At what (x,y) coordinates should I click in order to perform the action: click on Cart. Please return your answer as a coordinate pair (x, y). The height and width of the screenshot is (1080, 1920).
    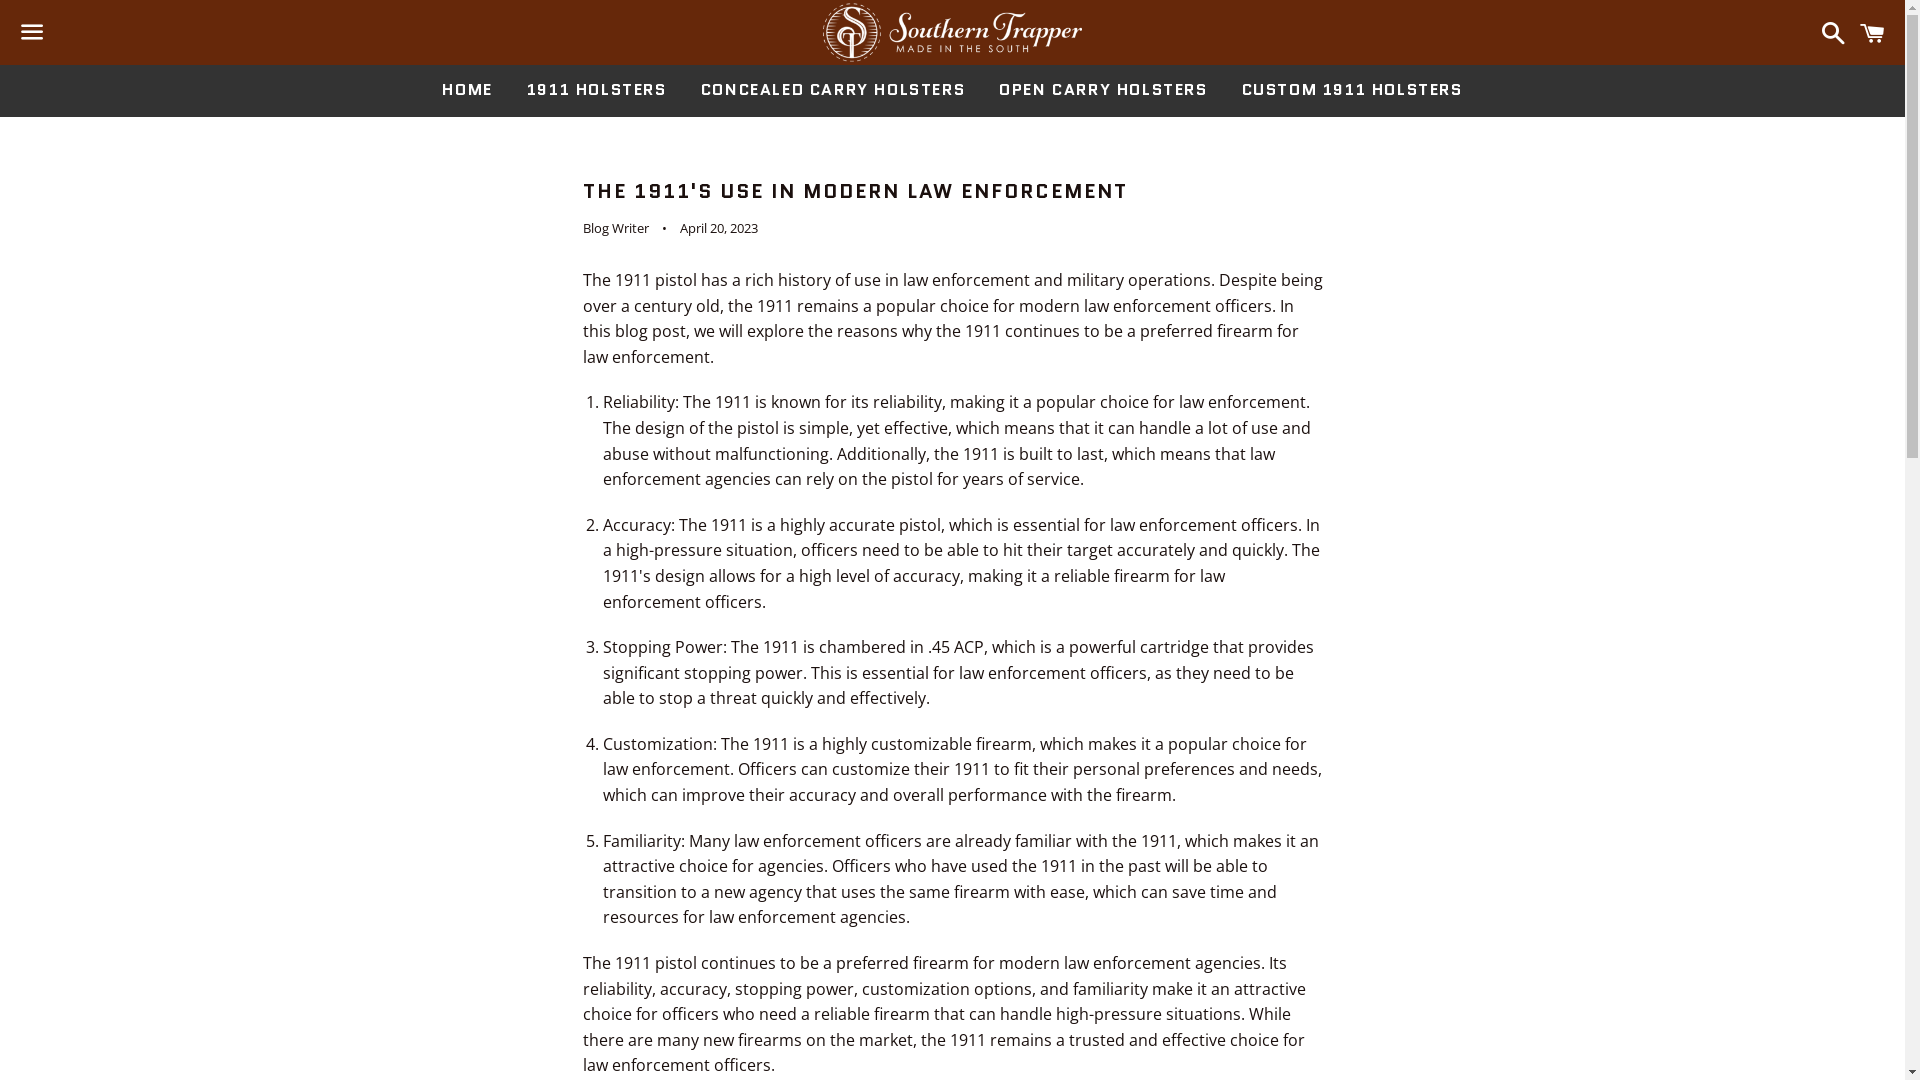
    Looking at the image, I should click on (1872, 32).